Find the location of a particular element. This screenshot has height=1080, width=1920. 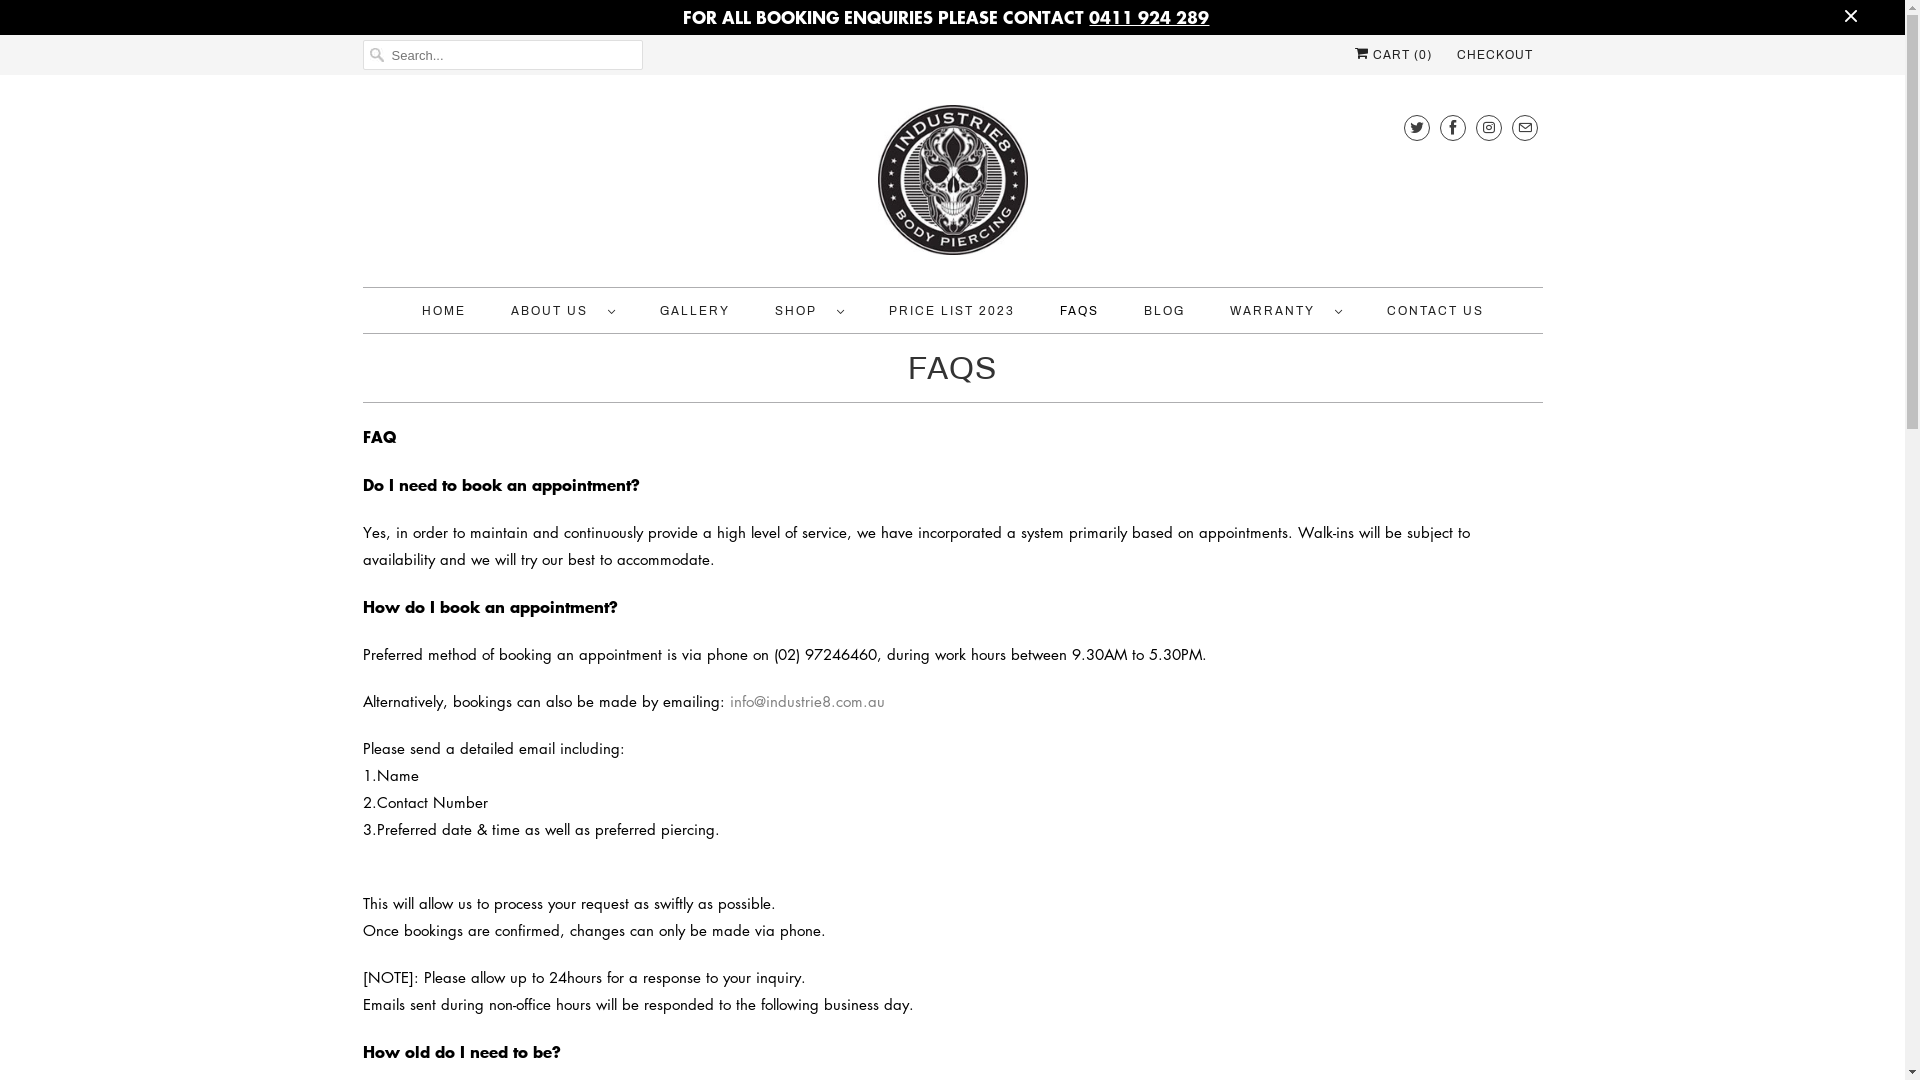

BLOG is located at coordinates (1164, 312).